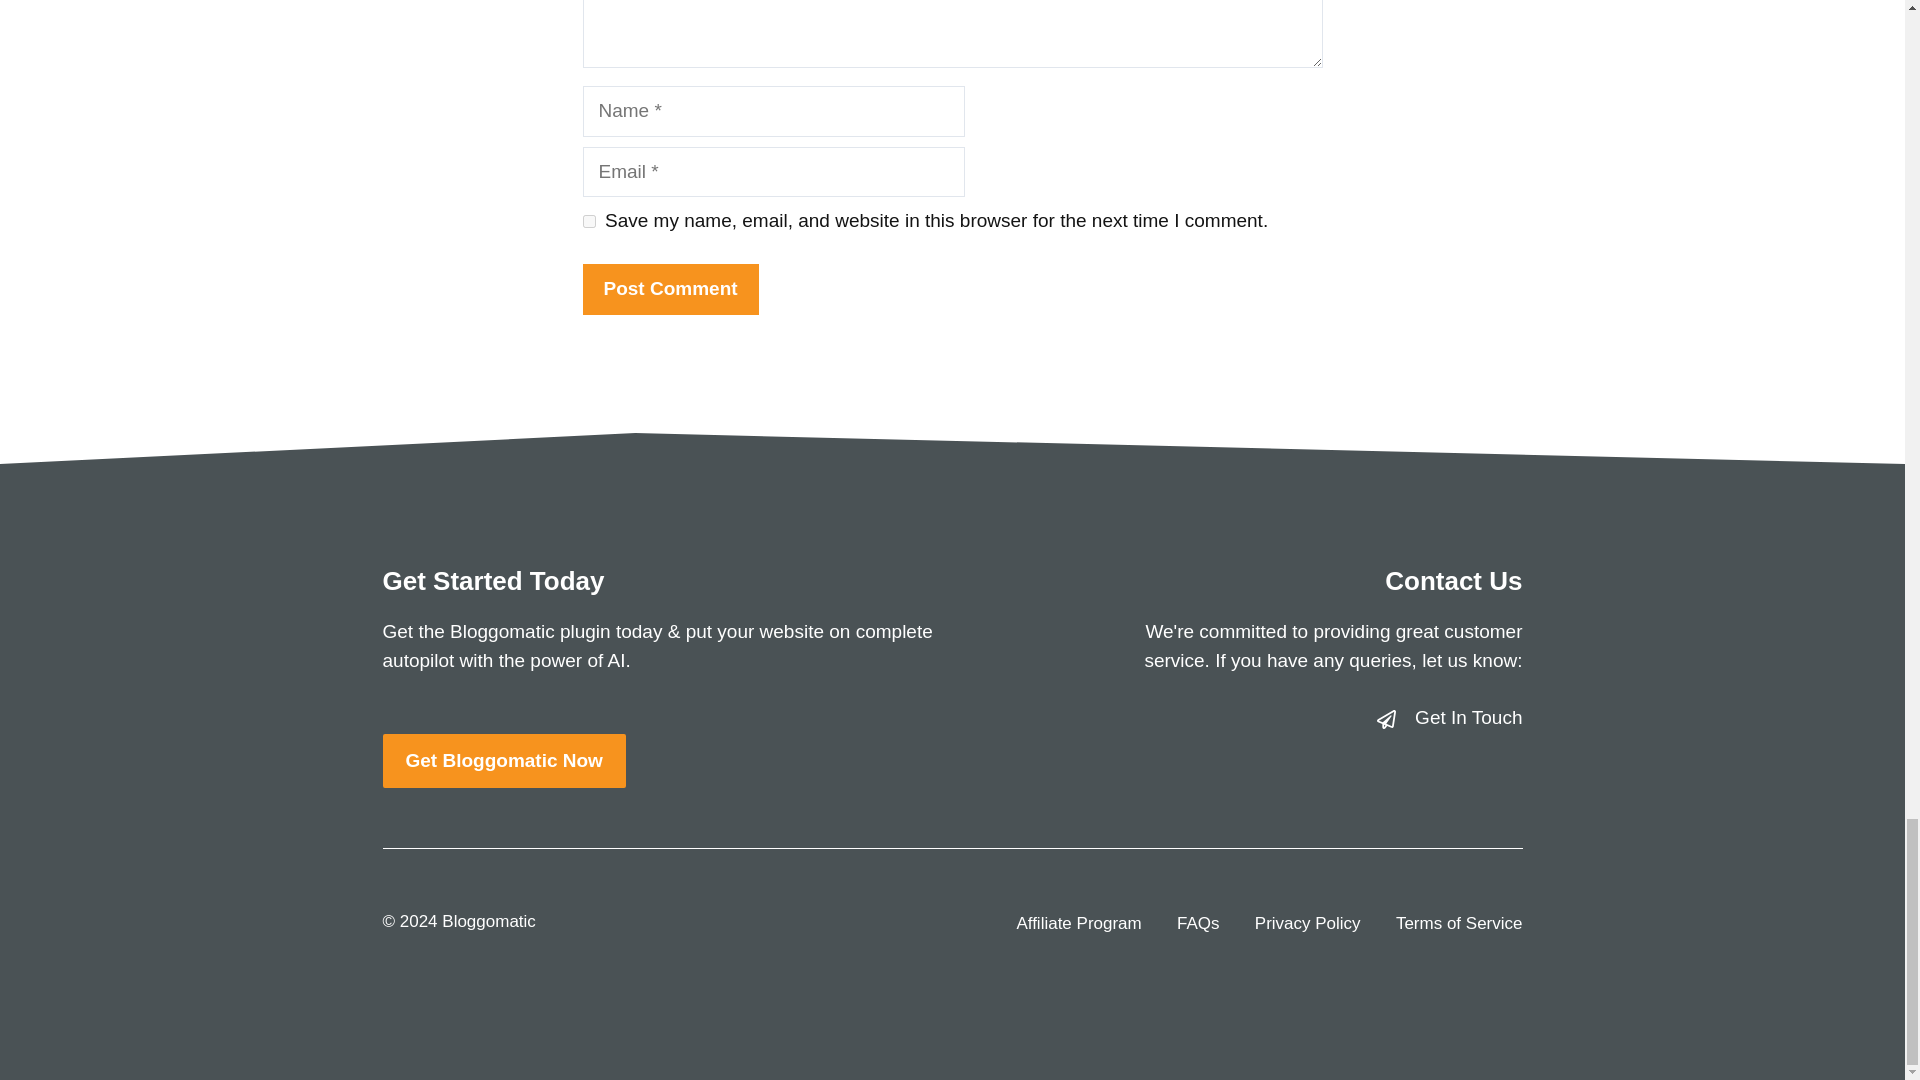 Image resolution: width=1920 pixels, height=1080 pixels. What do you see at coordinates (588, 220) in the screenshot?
I see `yes` at bounding box center [588, 220].